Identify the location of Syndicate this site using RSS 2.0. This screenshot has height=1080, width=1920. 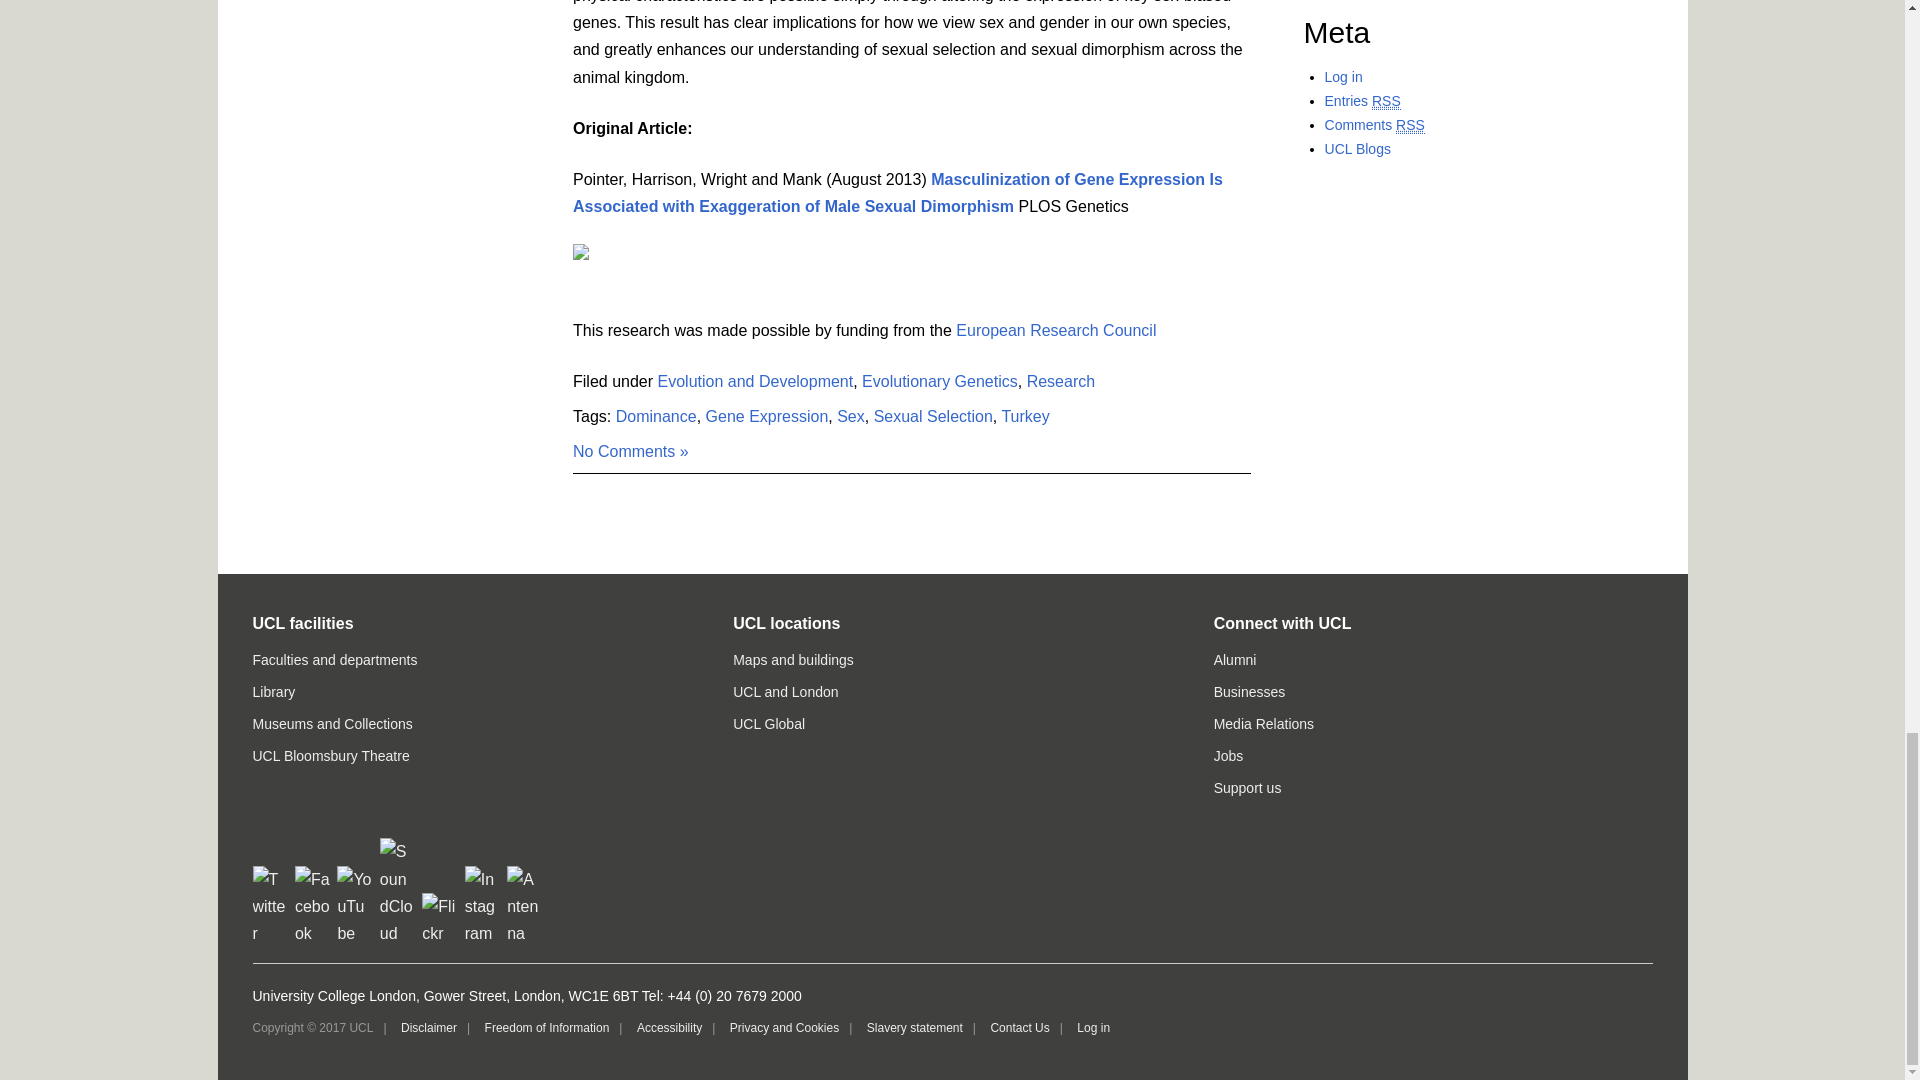
(1362, 101).